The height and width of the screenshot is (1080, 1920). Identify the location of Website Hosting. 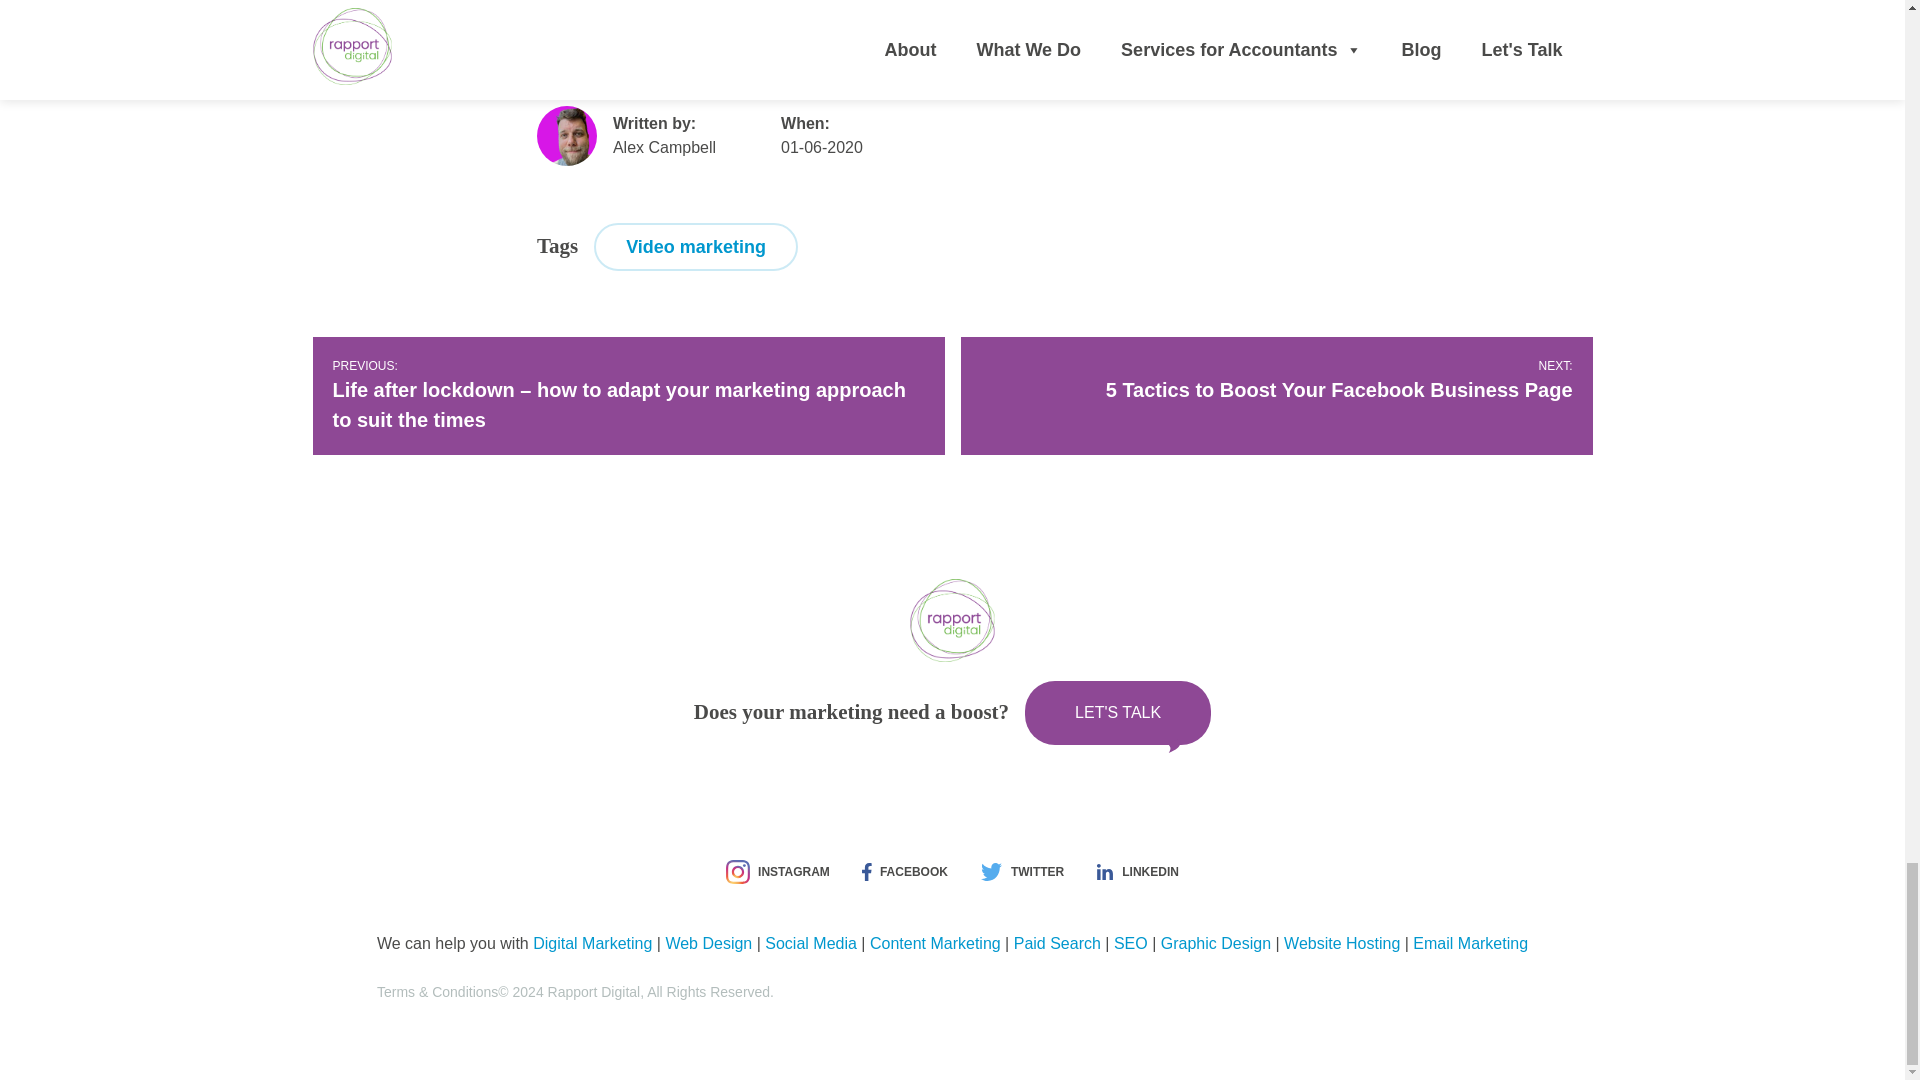
(708, 943).